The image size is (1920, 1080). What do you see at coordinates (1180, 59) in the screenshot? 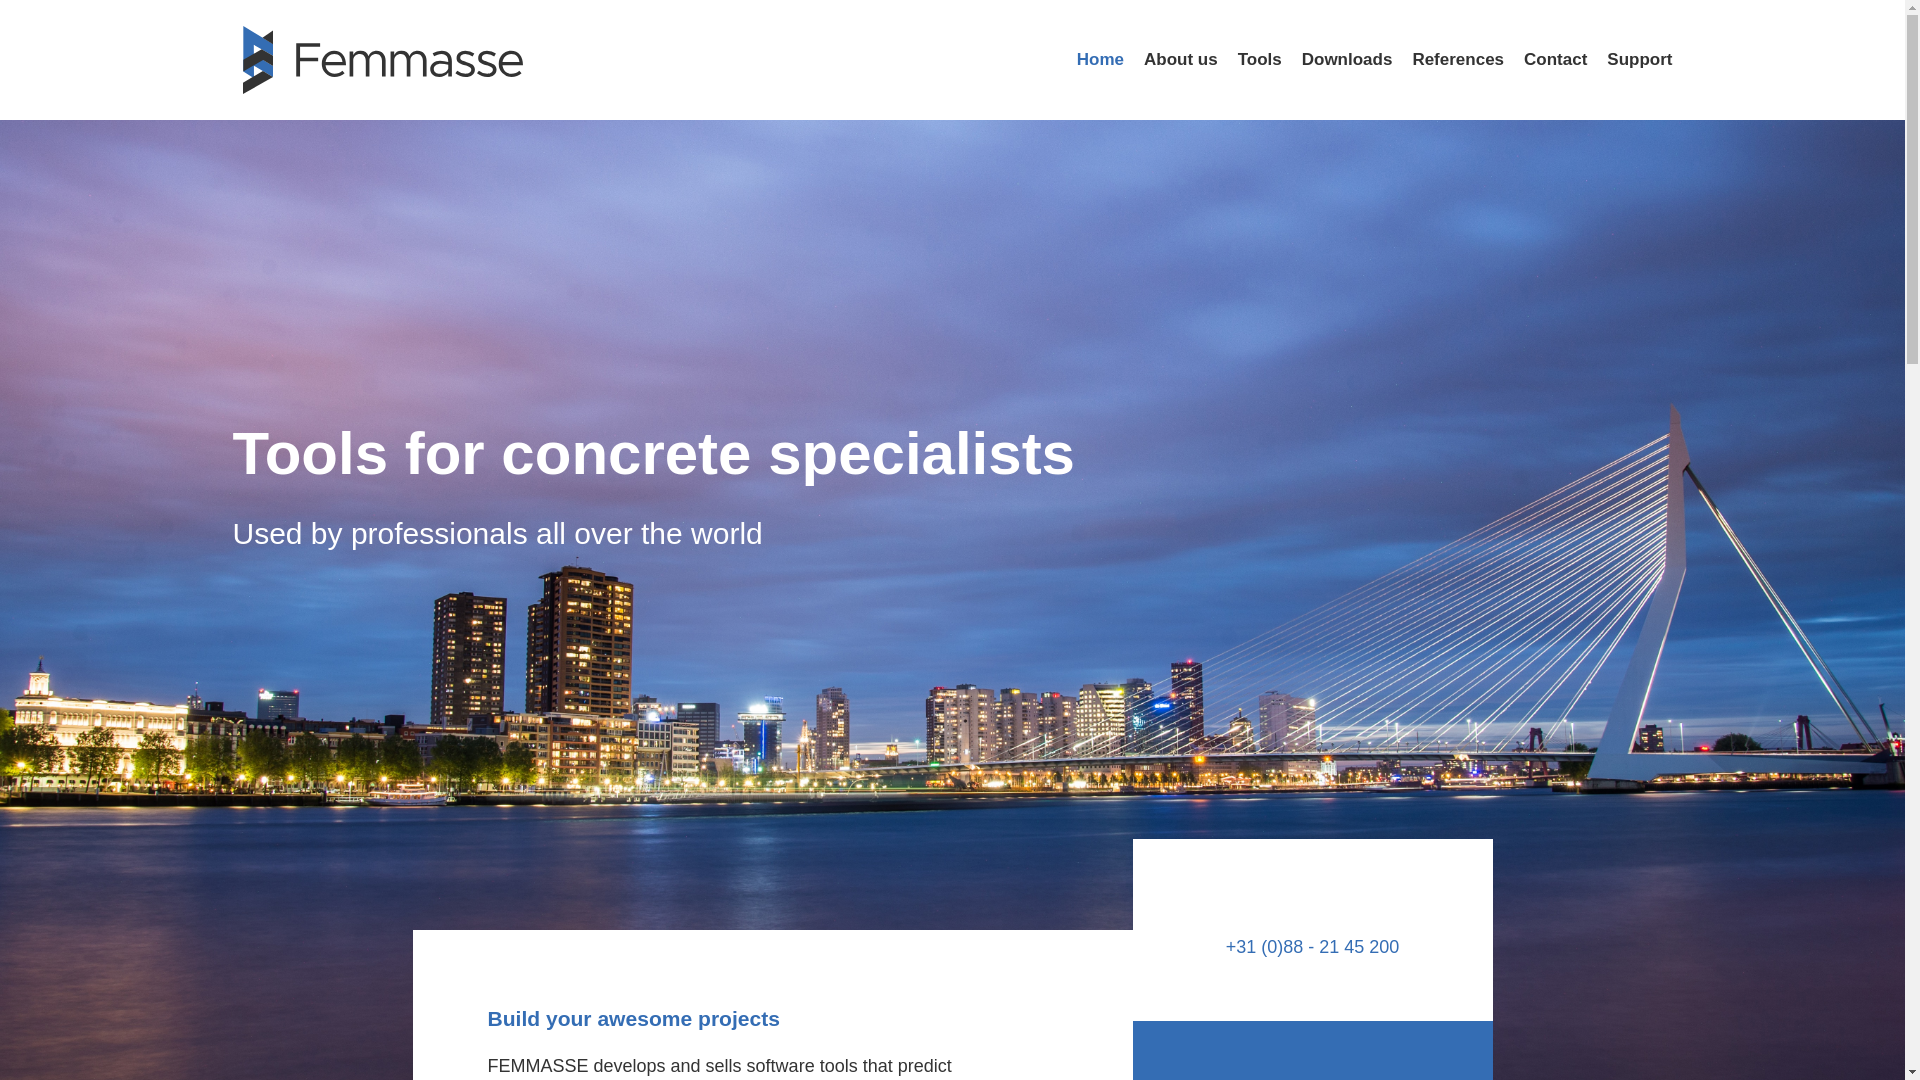
I see `About us` at bounding box center [1180, 59].